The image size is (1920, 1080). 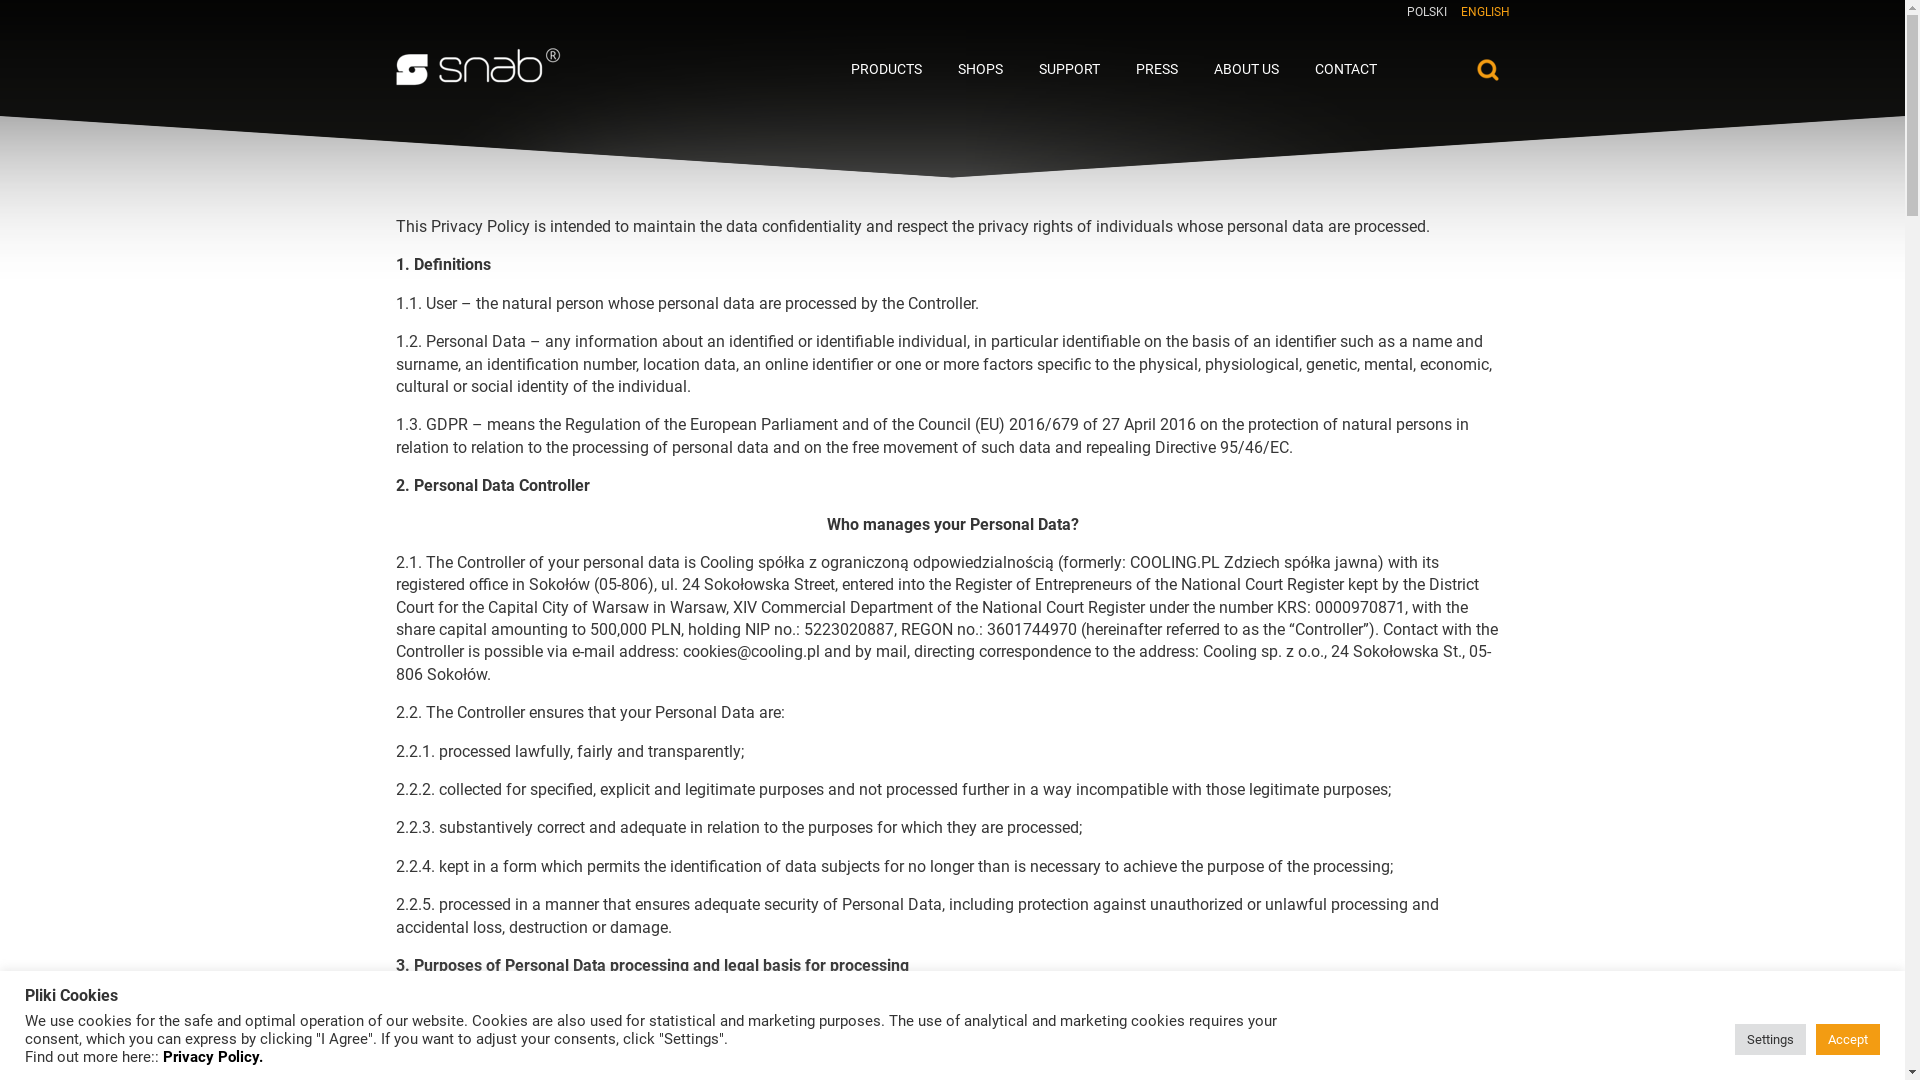 I want to click on ENGLISH, so click(x=1484, y=12).